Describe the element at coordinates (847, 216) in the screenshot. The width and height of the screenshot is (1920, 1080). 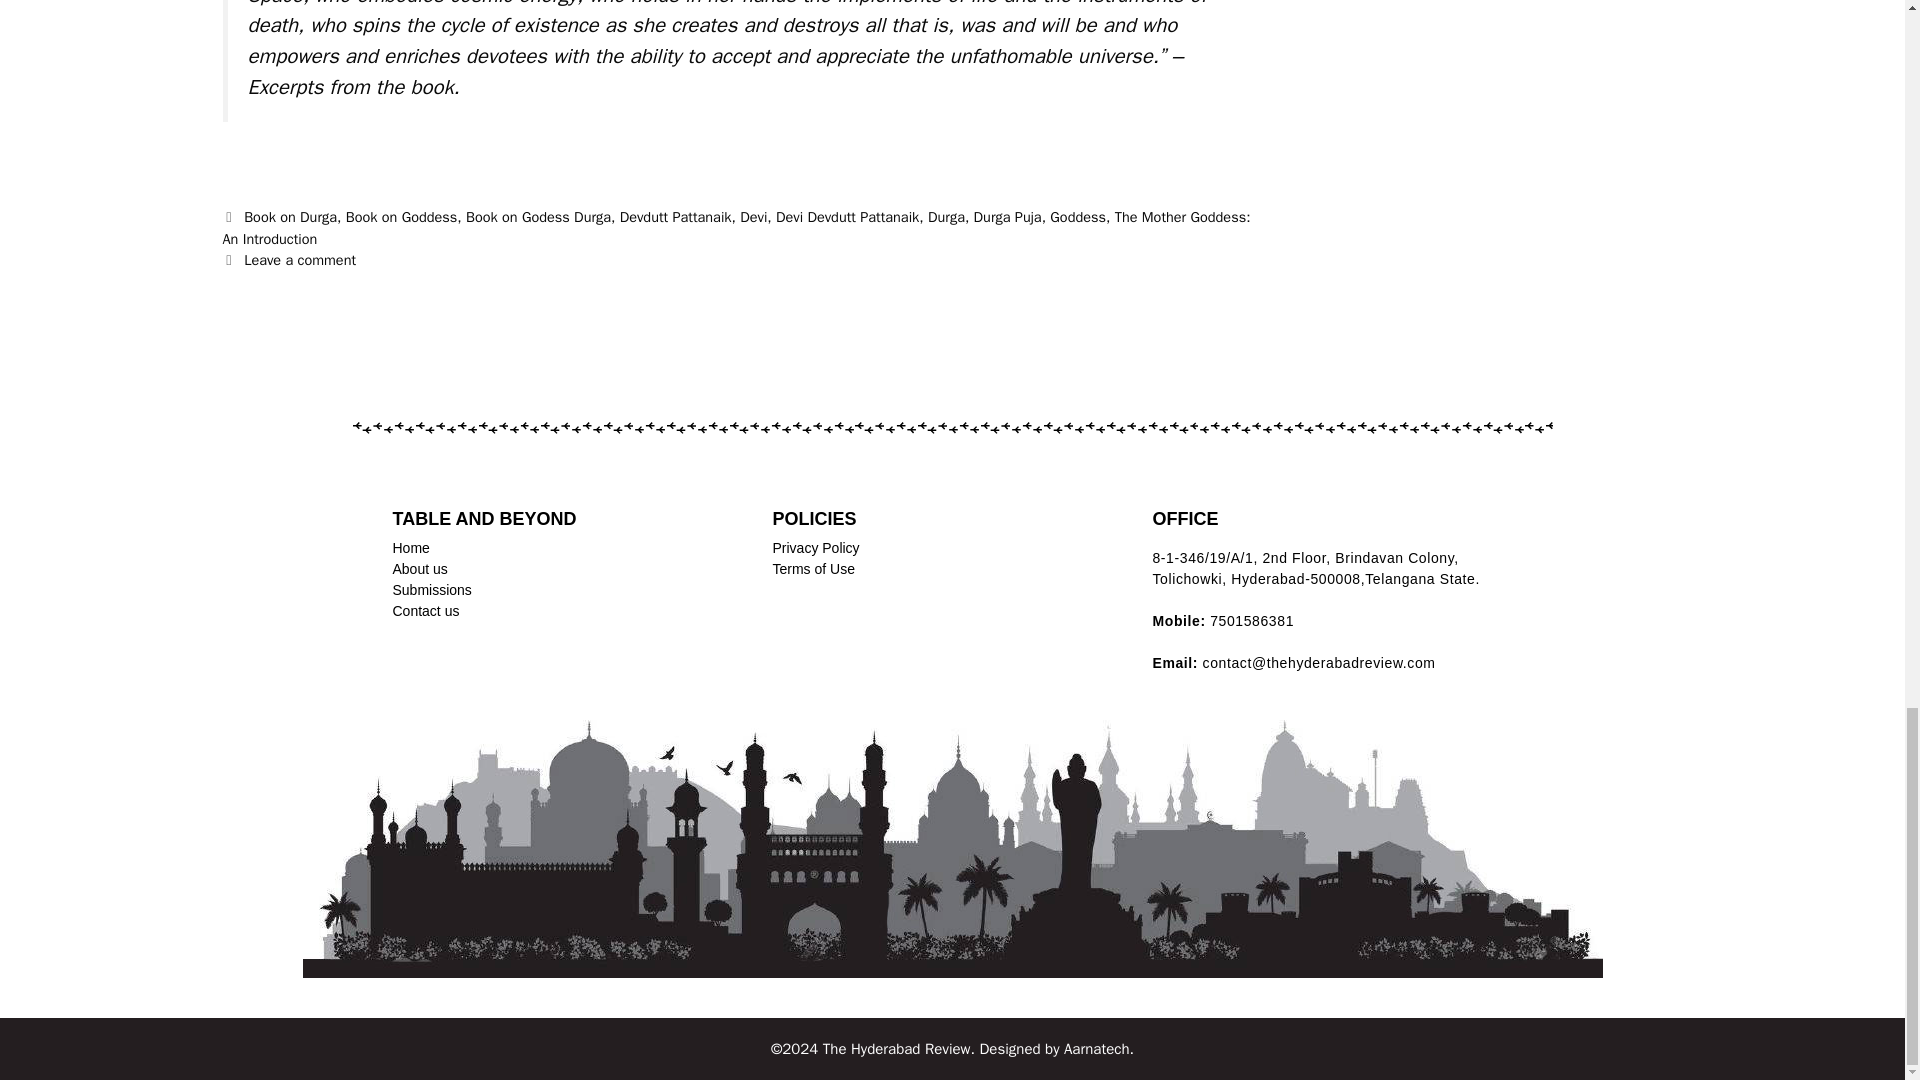
I see `Devi Devdutt Pattanaik` at that location.